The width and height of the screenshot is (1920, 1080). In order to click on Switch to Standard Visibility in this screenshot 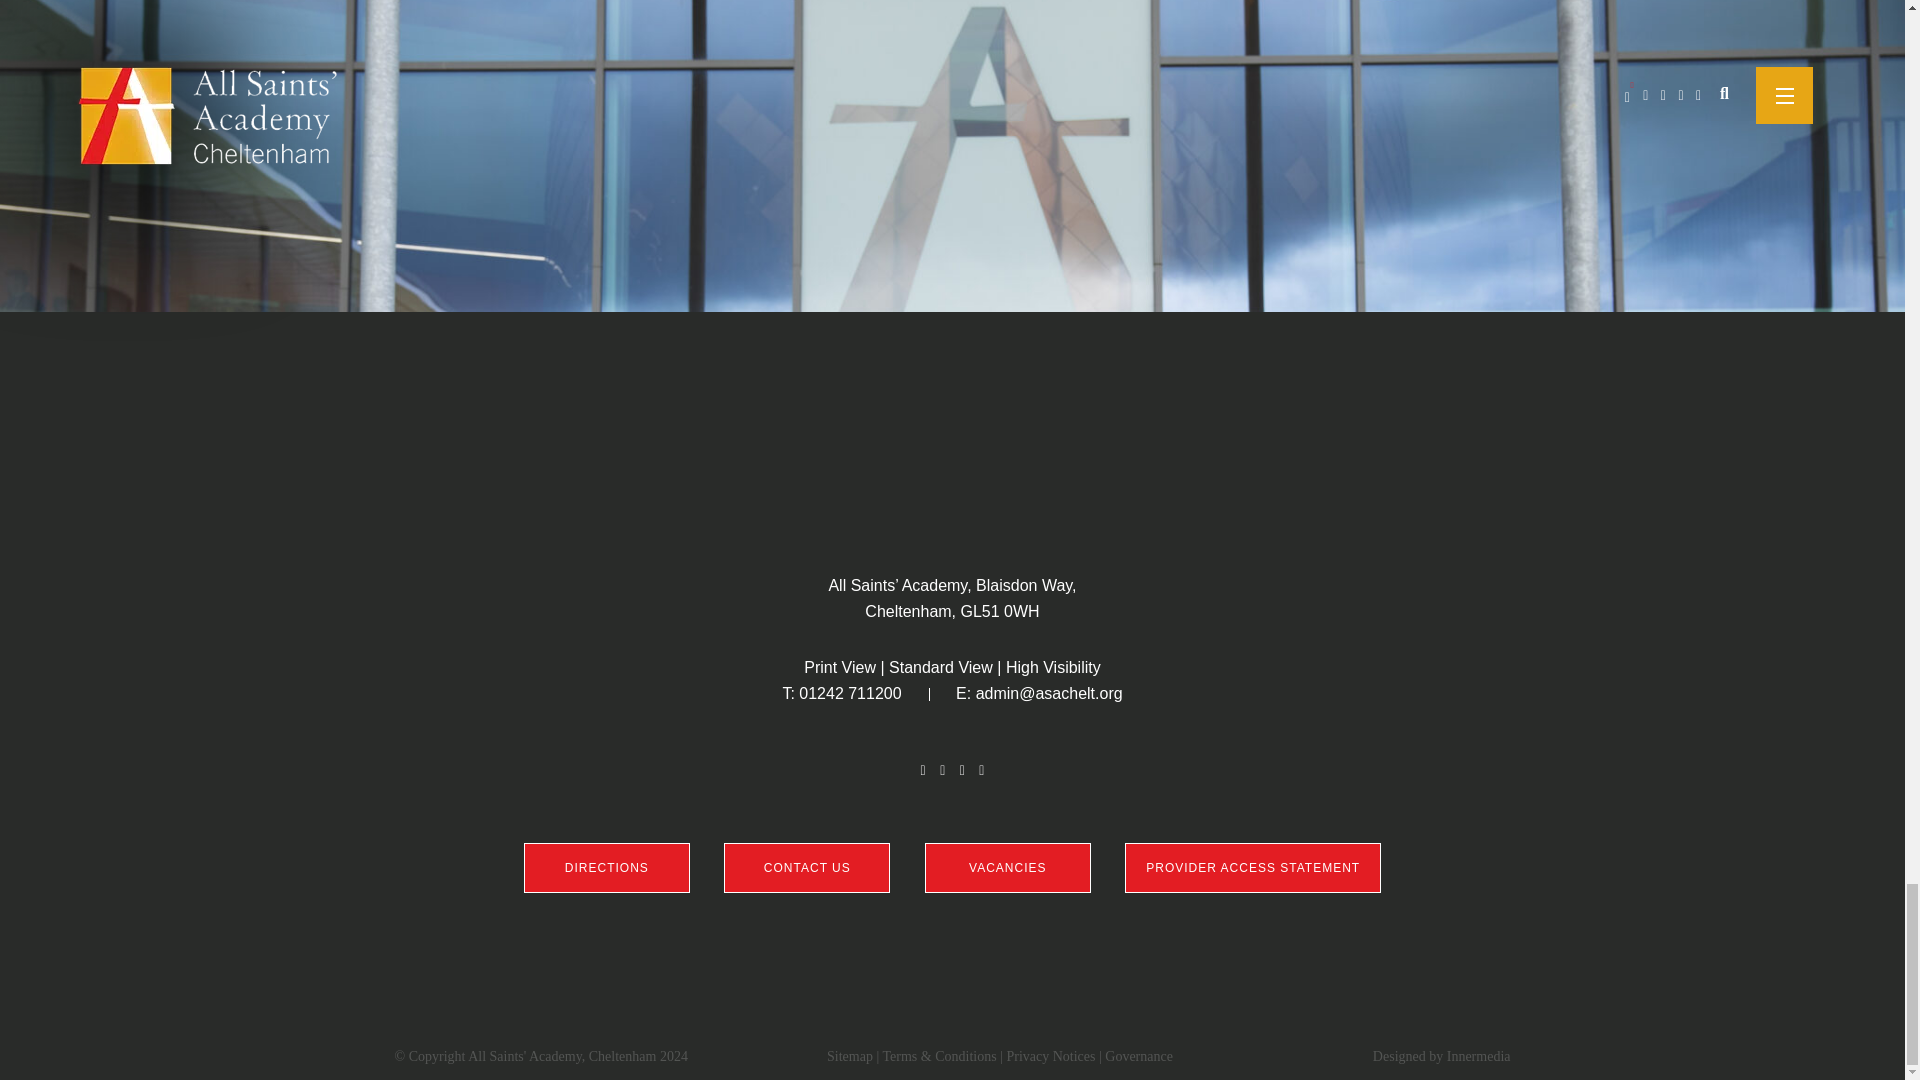, I will do `click(940, 667)`.